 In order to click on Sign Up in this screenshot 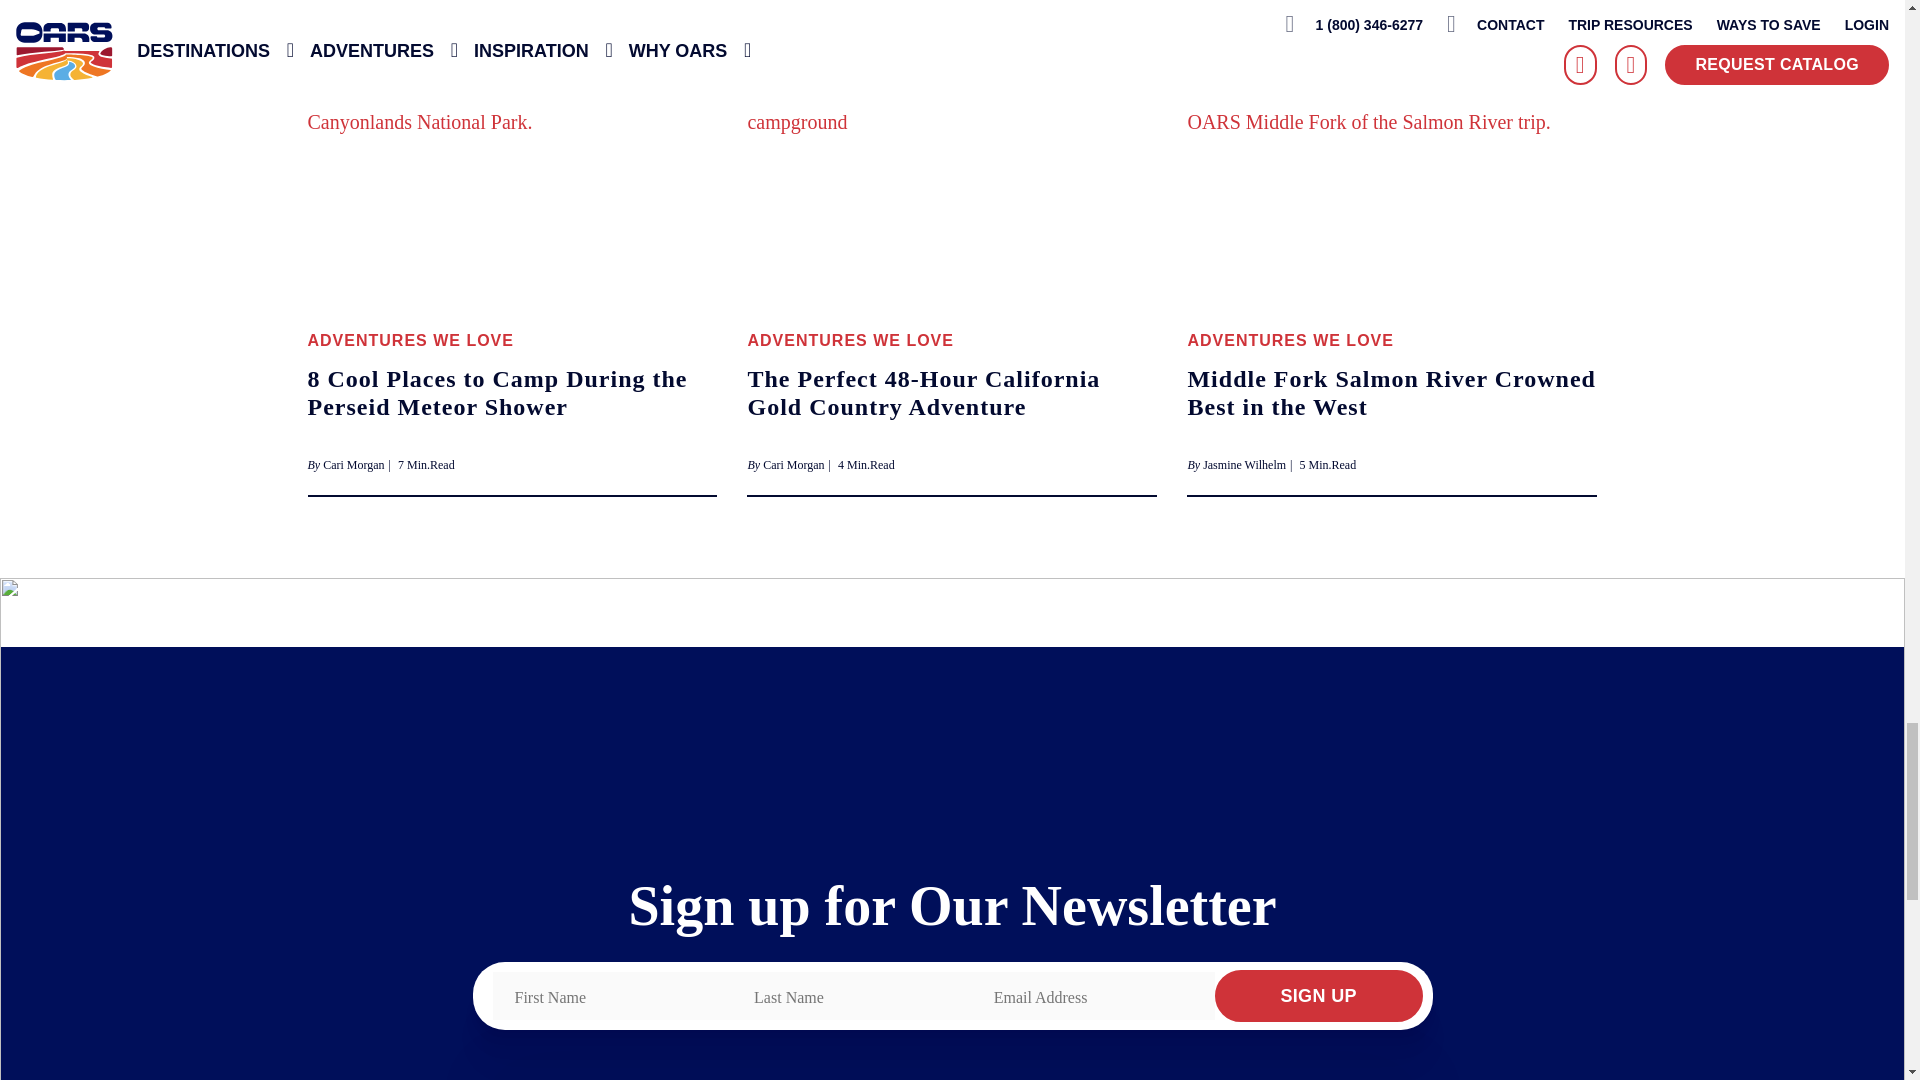, I will do `click(1318, 995)`.